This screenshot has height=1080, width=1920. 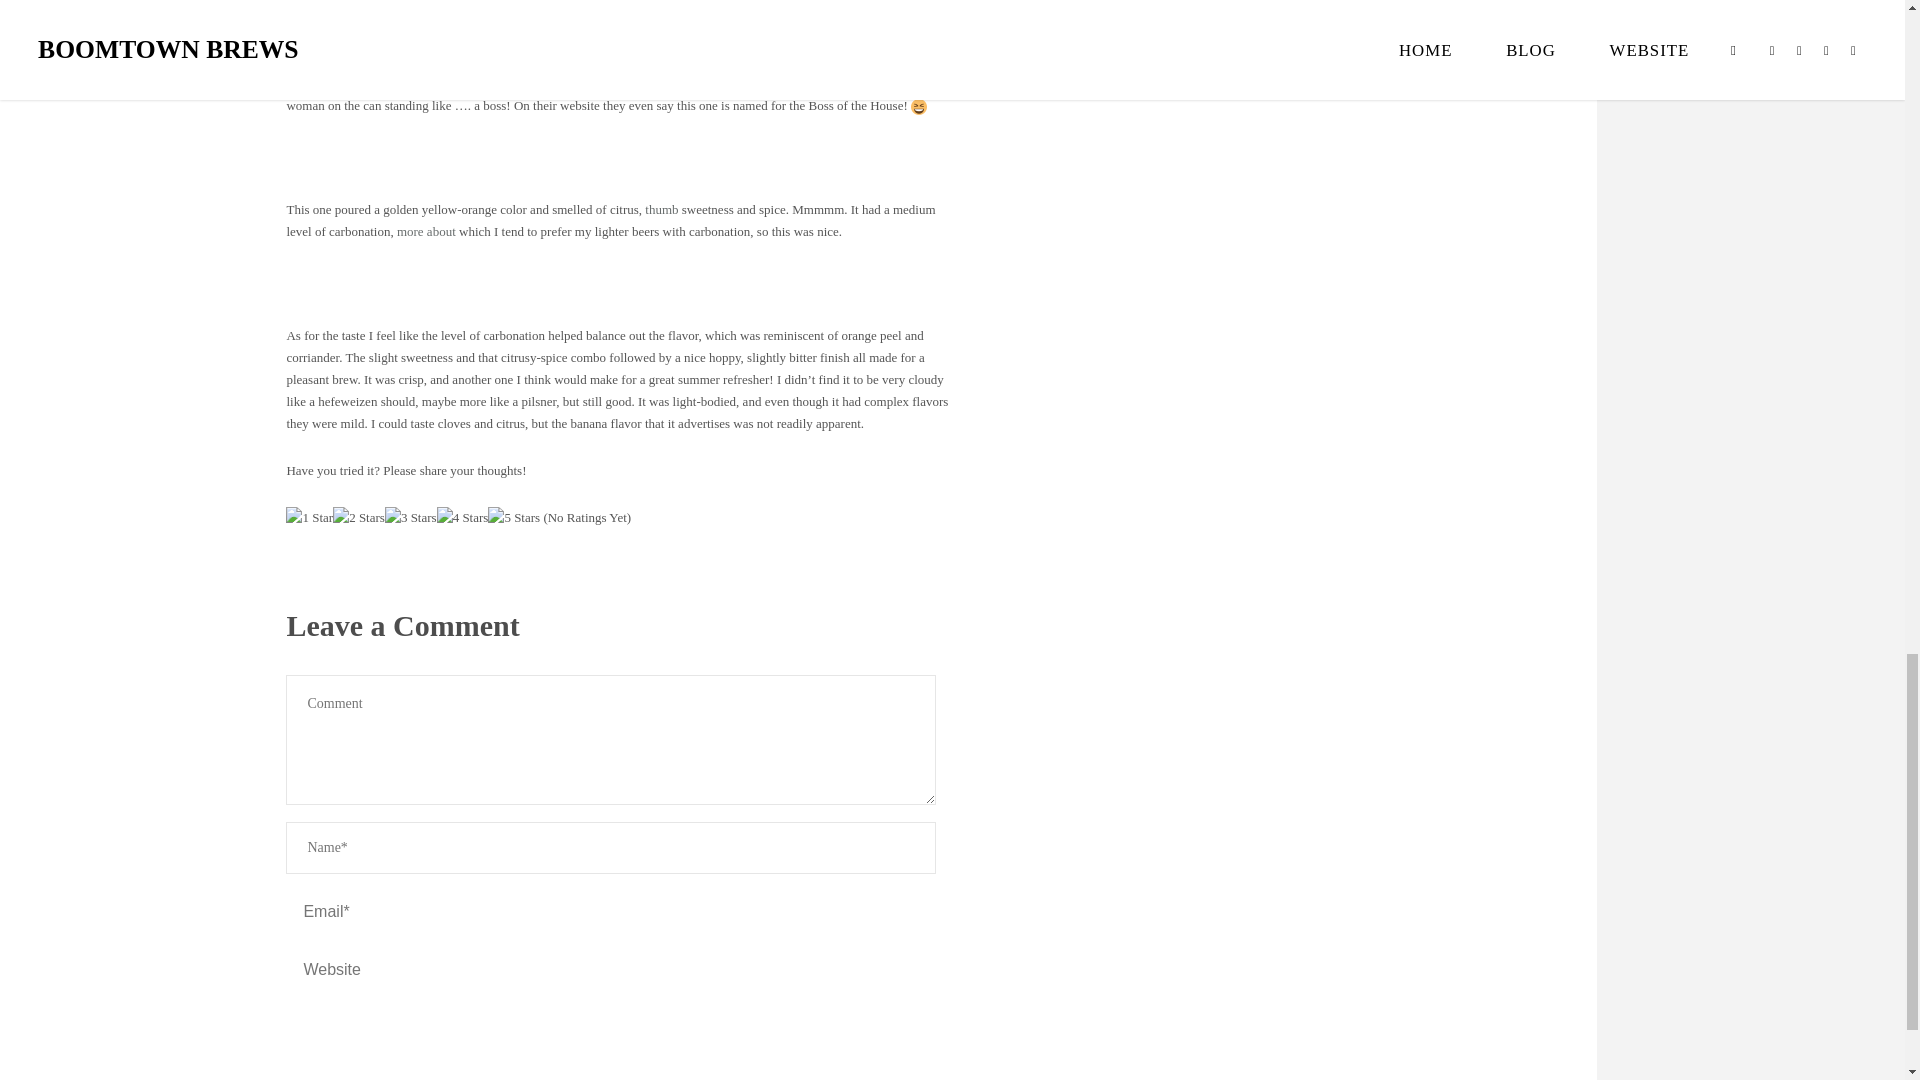 What do you see at coordinates (513, 518) in the screenshot?
I see `5 Stars` at bounding box center [513, 518].